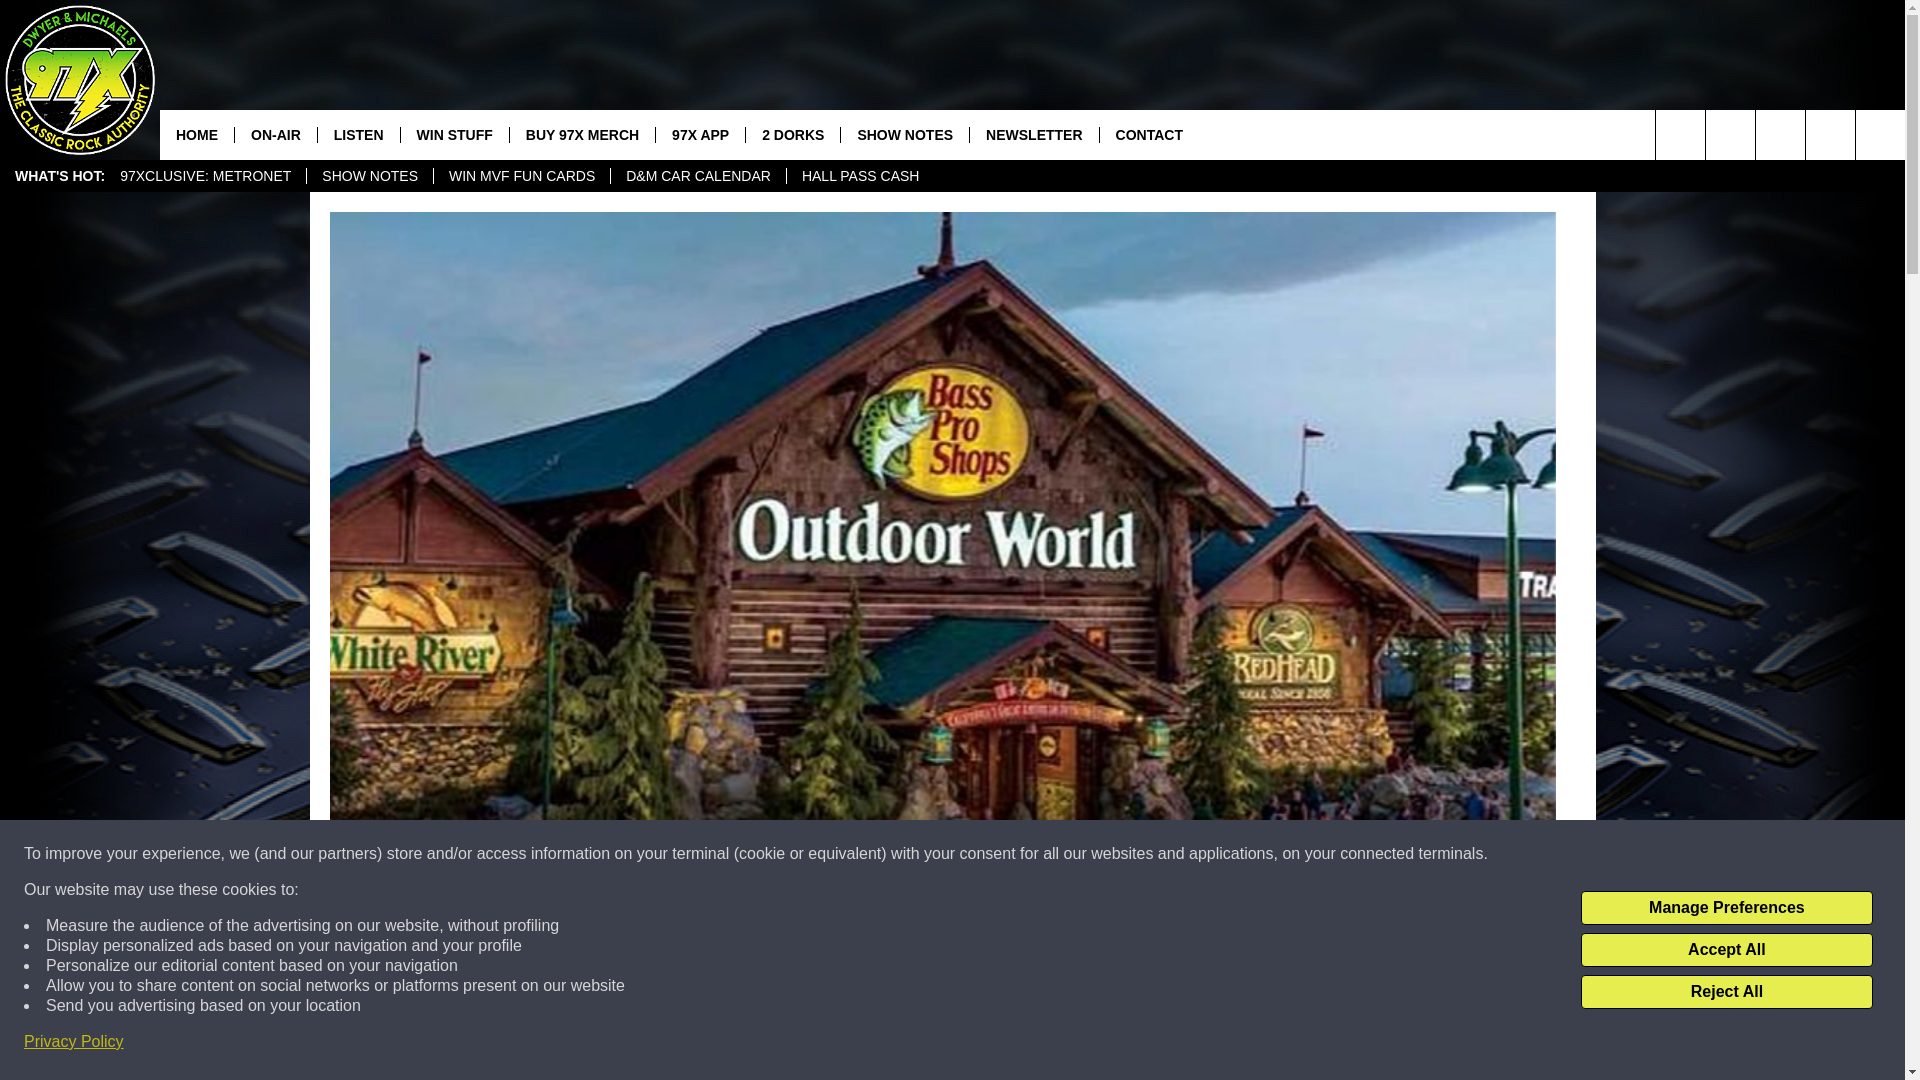 This screenshot has height=1080, width=1920. Describe the element at coordinates (196, 134) in the screenshot. I see `HOME` at that location.